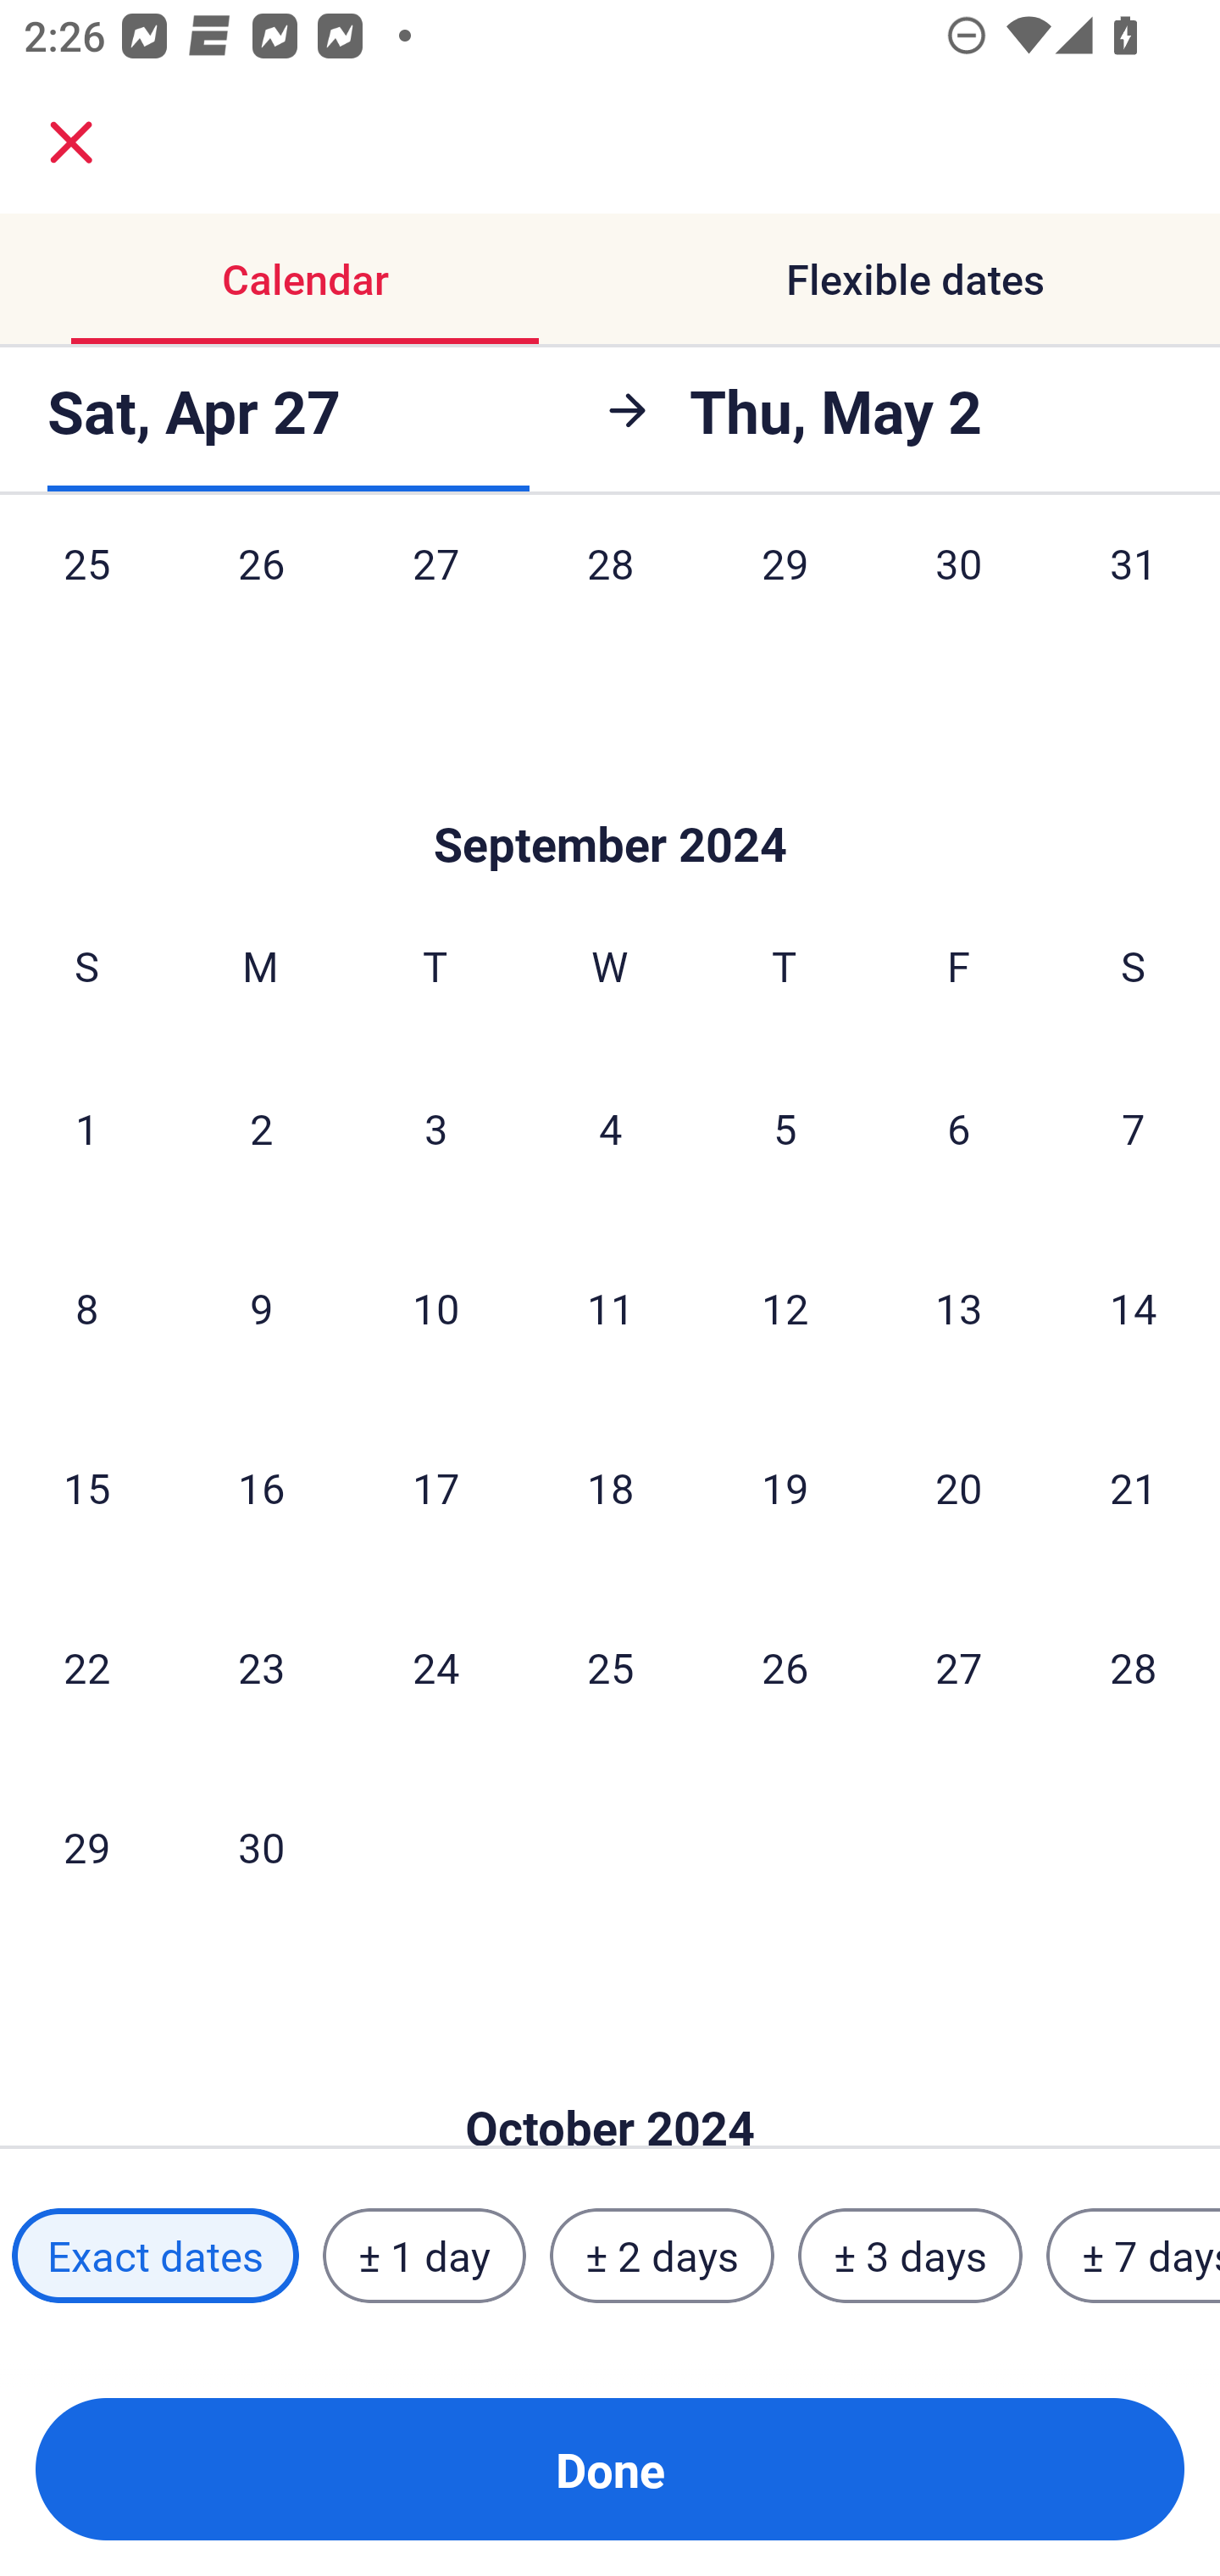 The image size is (1220, 2576). What do you see at coordinates (86, 597) in the screenshot?
I see `25 Sunday, August 25, 2024` at bounding box center [86, 597].